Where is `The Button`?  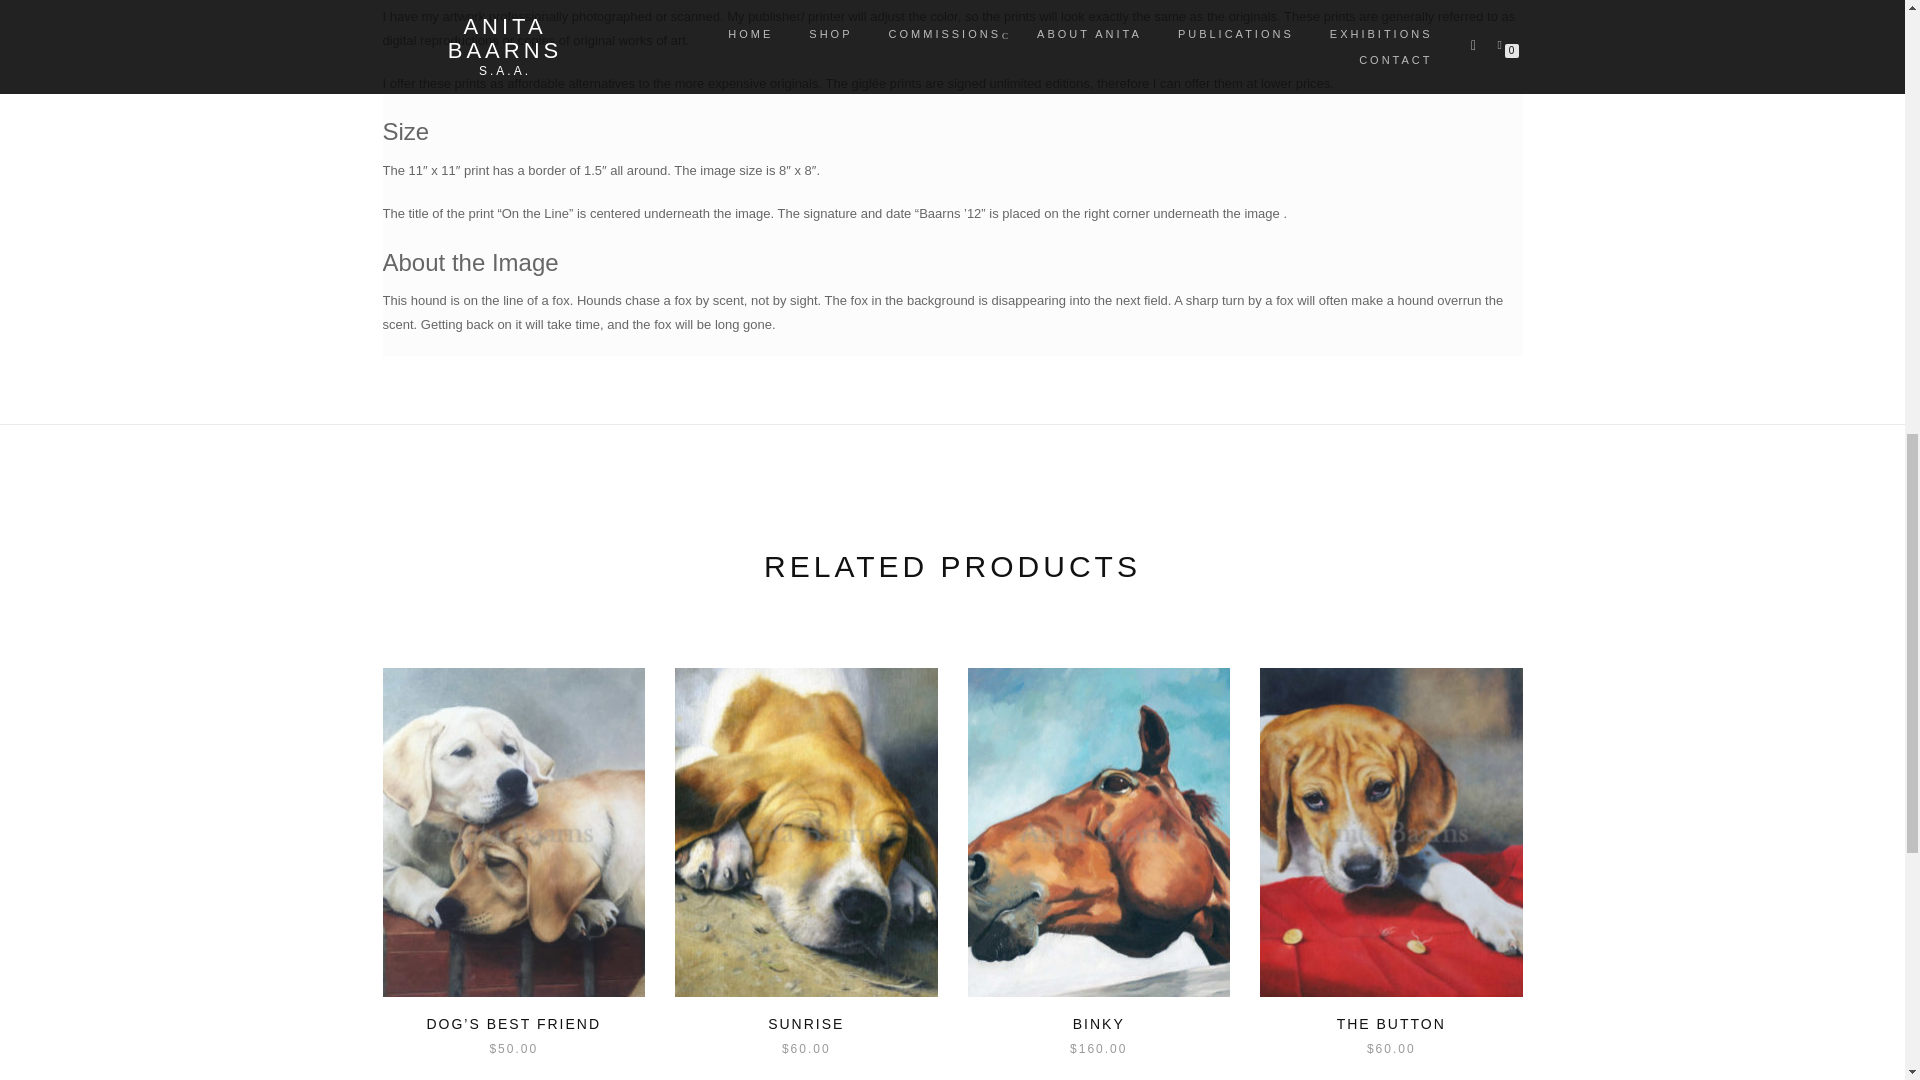
The Button is located at coordinates (1390, 832).